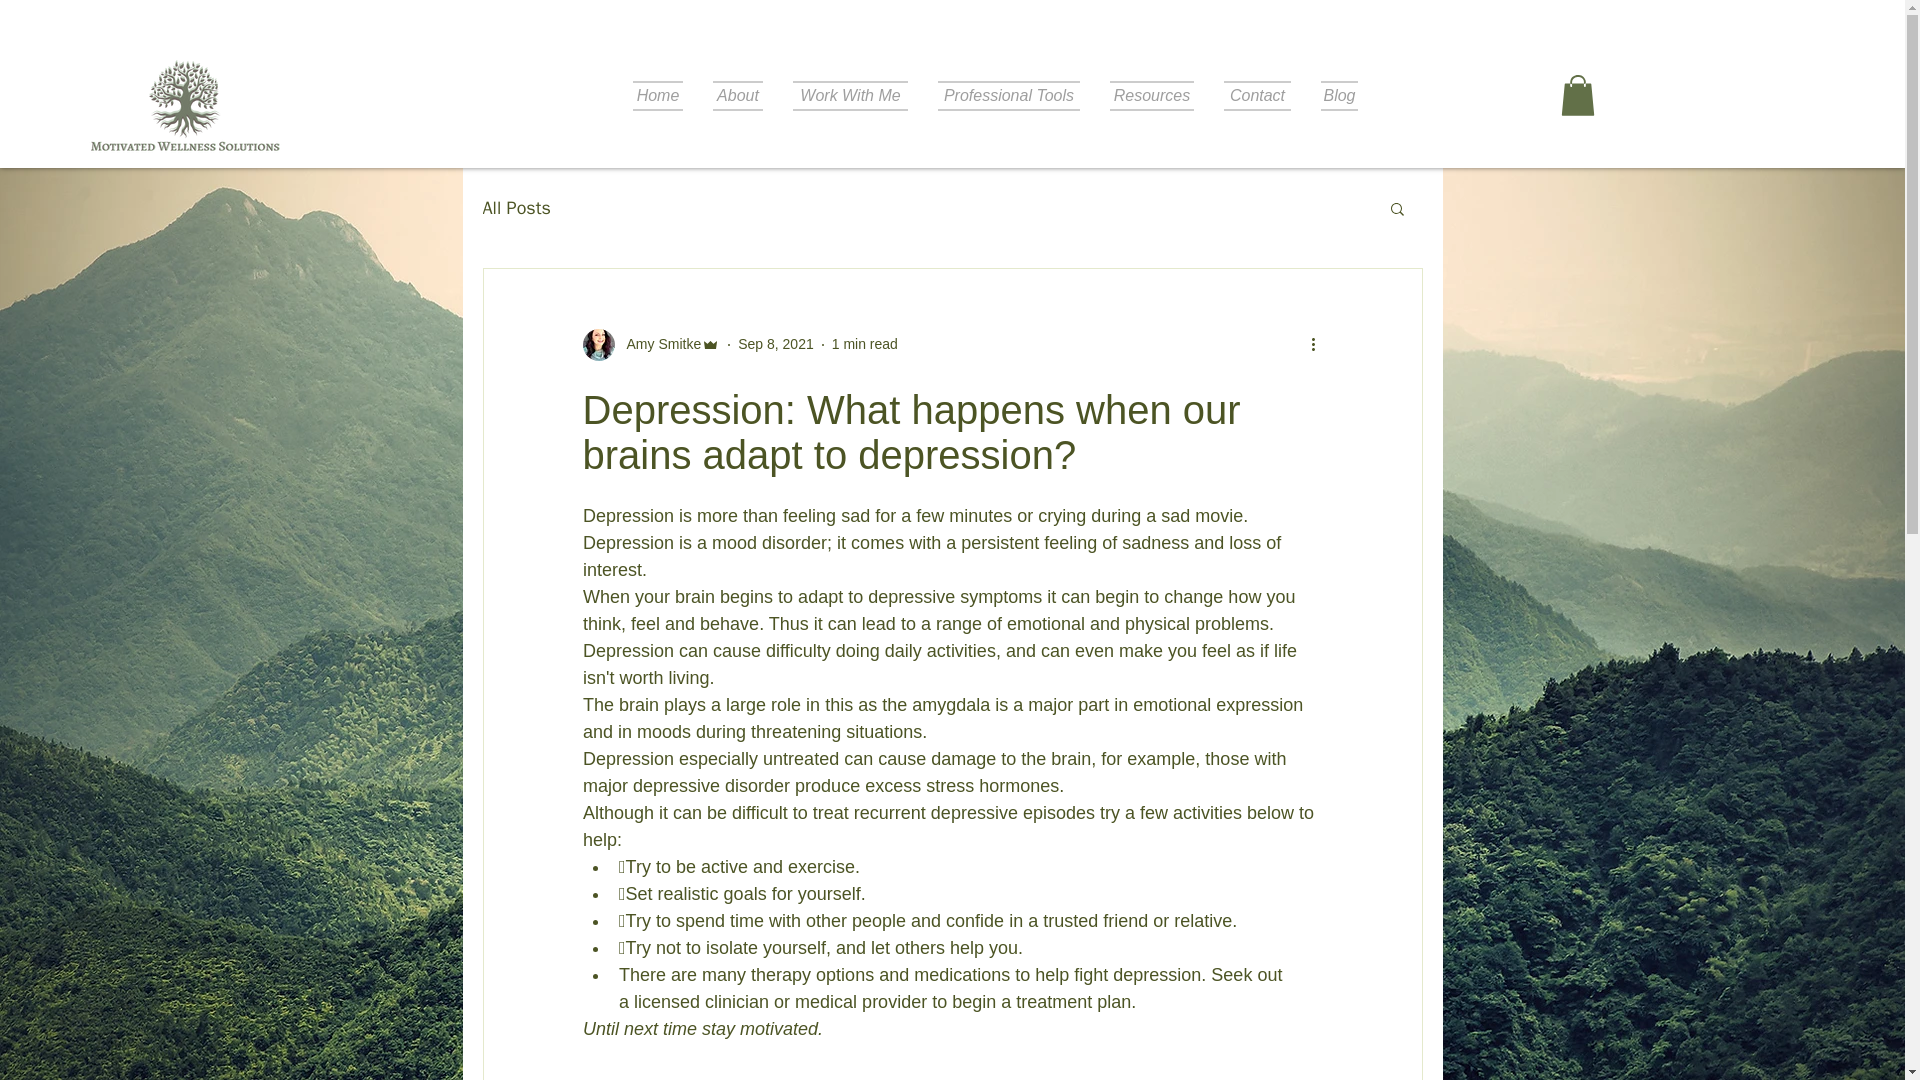  I want to click on Sep 8, 2021, so click(776, 344).